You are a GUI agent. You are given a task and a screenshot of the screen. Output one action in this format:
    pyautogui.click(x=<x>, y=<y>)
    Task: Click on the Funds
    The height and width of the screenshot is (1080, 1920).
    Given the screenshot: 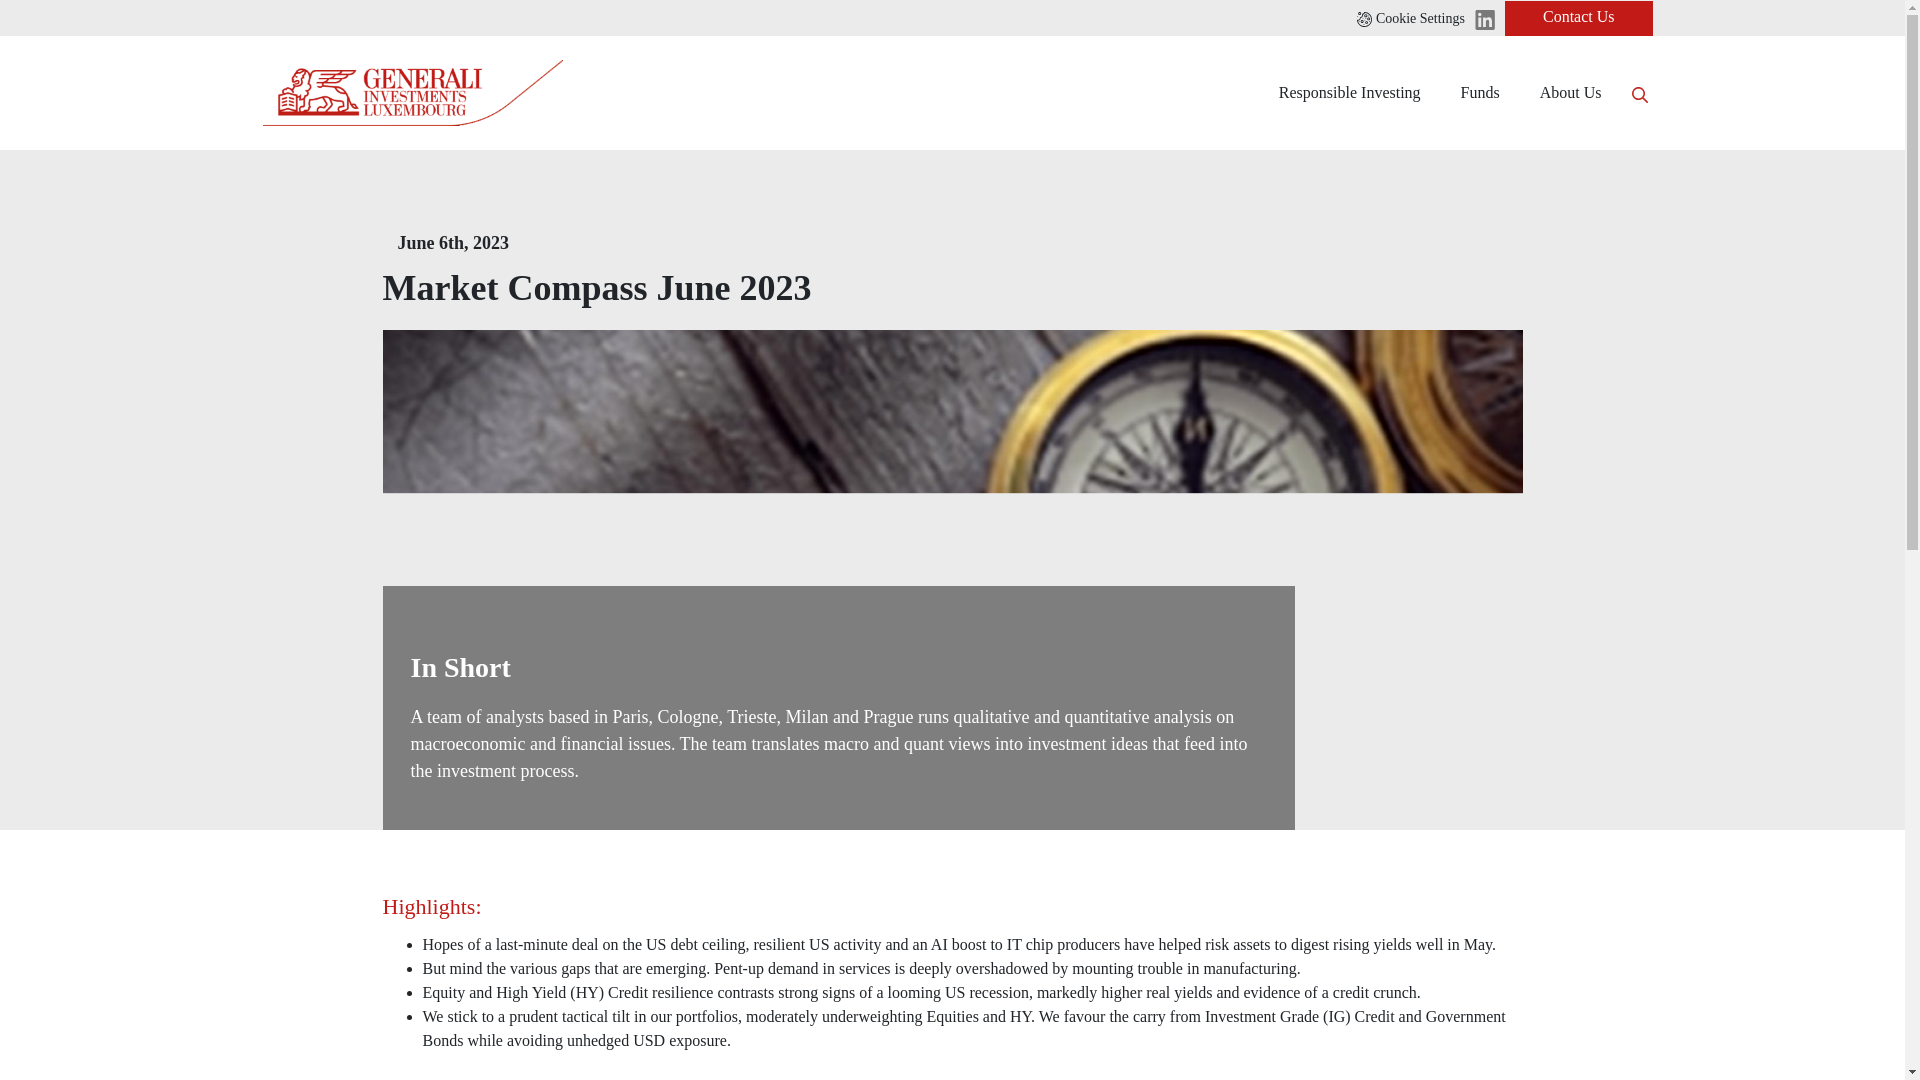 What is the action you would take?
    pyautogui.click(x=1480, y=92)
    